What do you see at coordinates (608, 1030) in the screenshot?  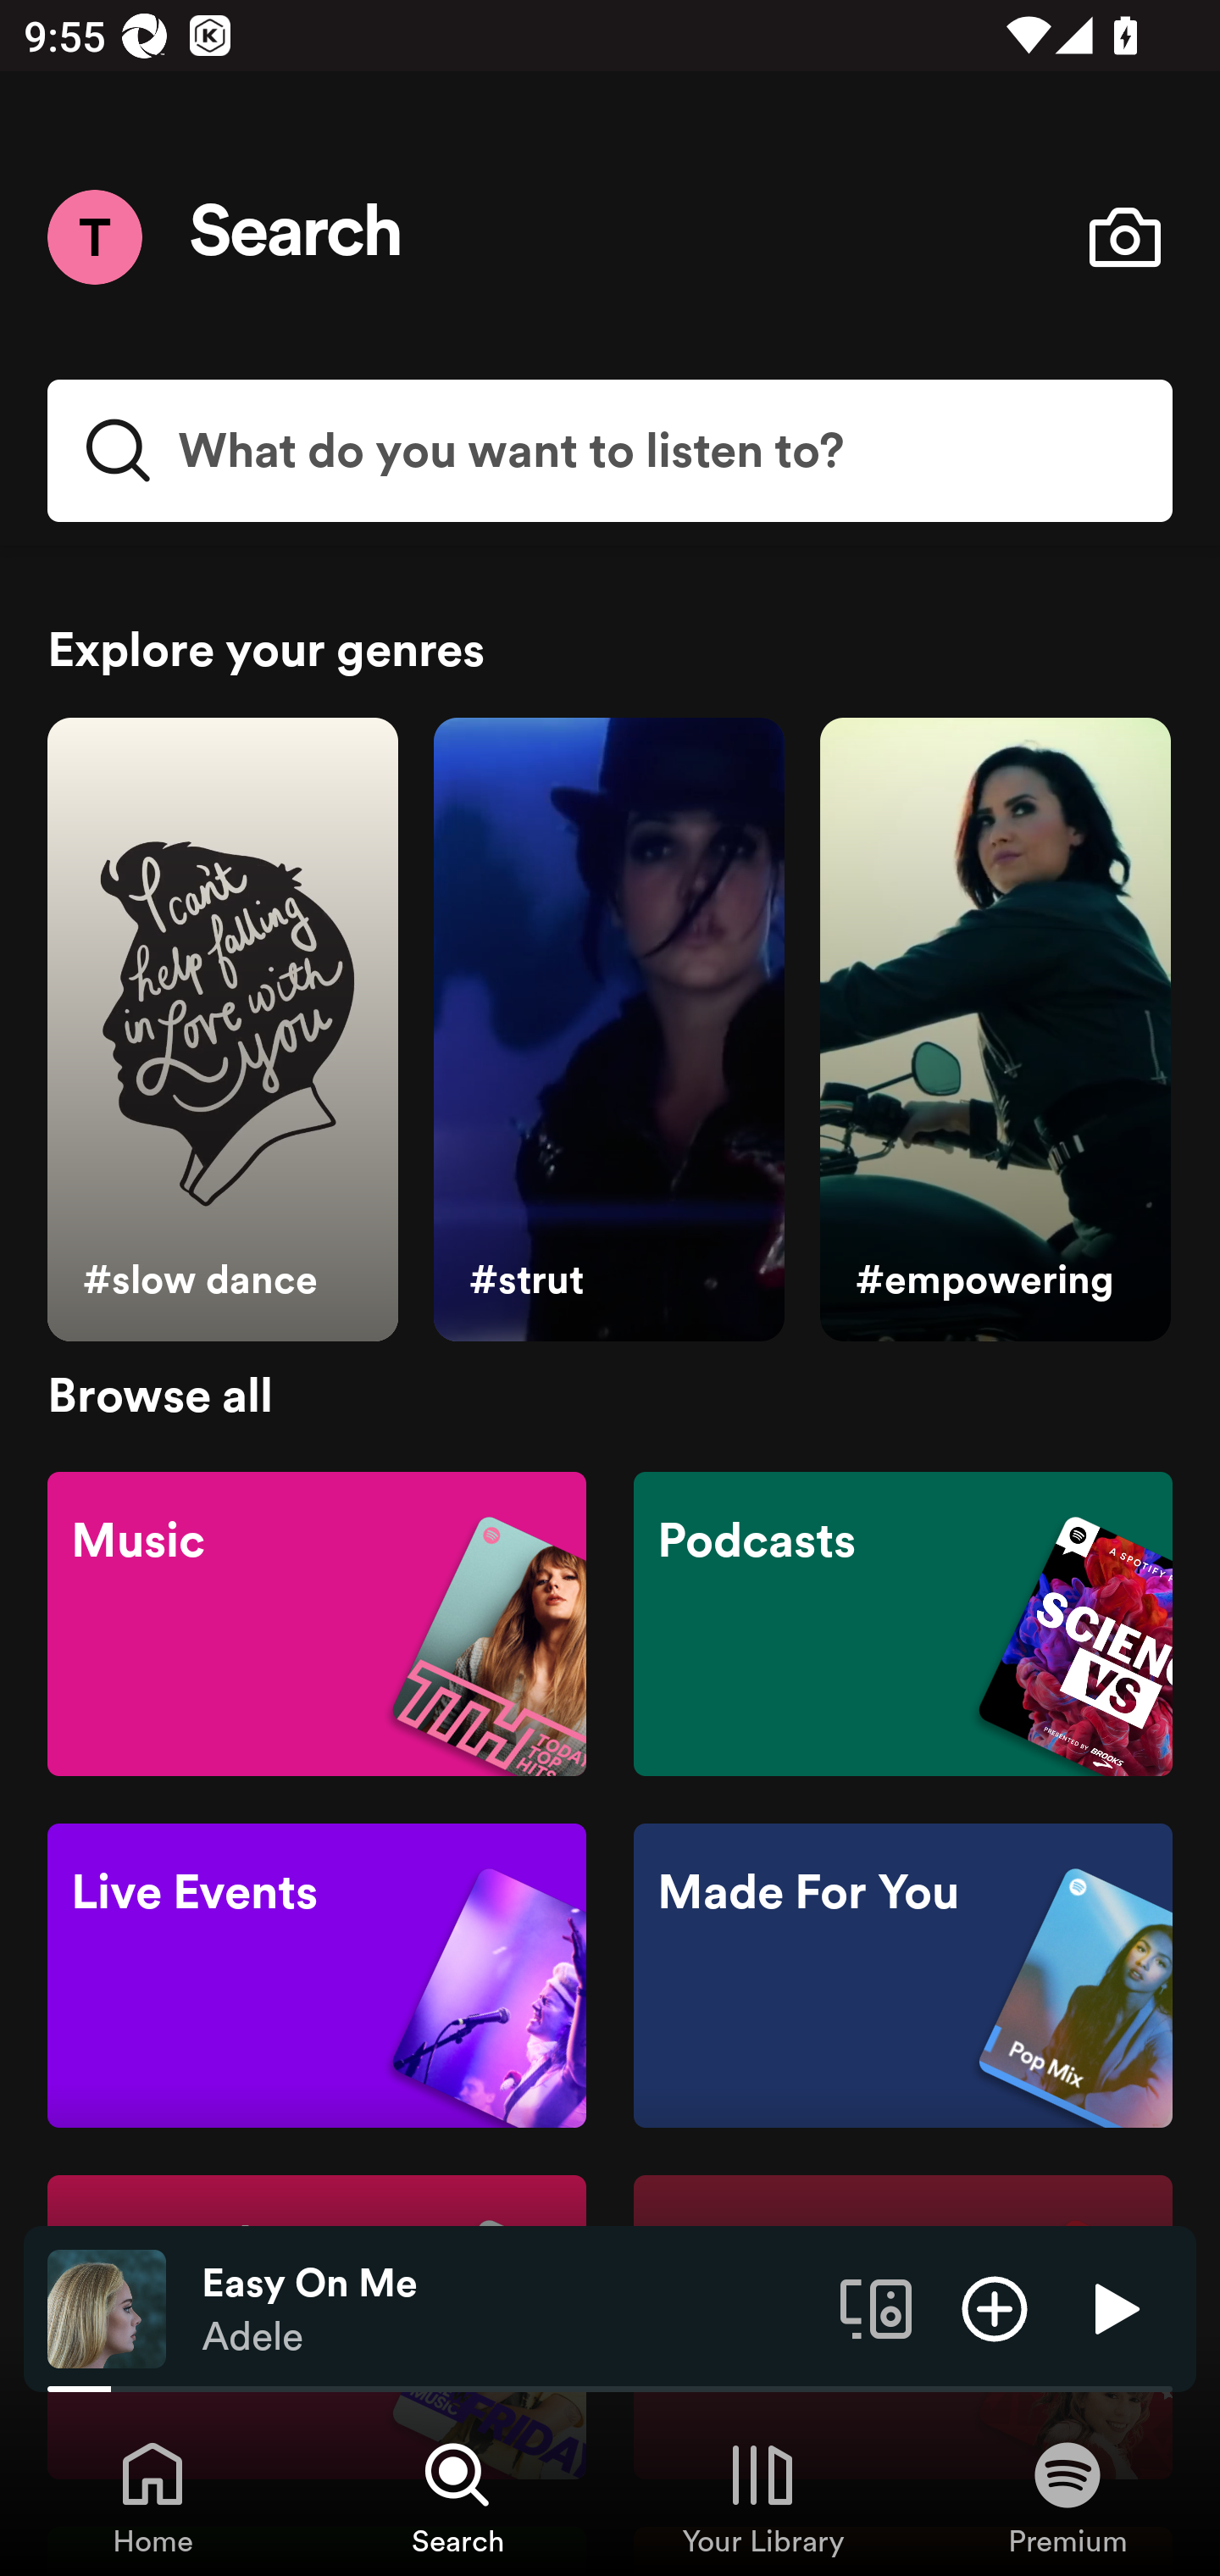 I see `#strut` at bounding box center [608, 1030].